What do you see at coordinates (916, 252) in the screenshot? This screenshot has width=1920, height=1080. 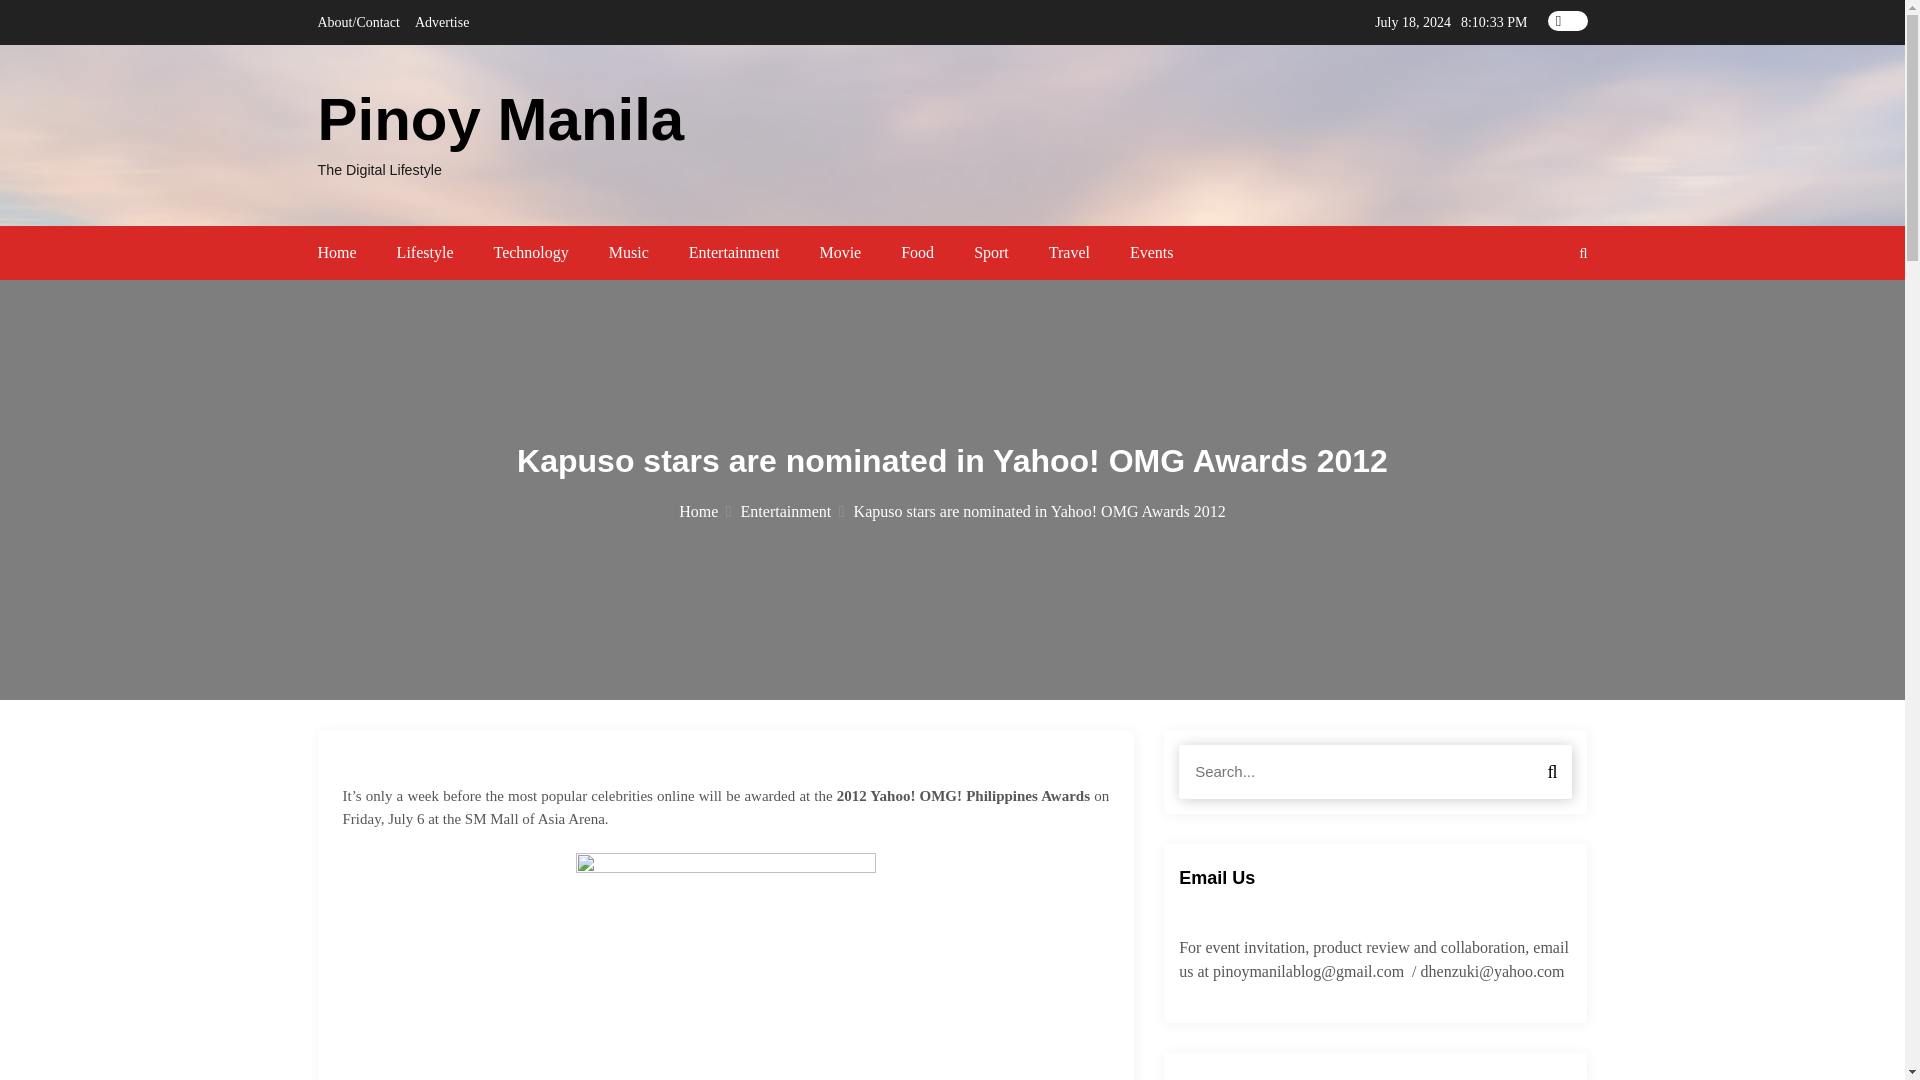 I see `Food` at bounding box center [916, 252].